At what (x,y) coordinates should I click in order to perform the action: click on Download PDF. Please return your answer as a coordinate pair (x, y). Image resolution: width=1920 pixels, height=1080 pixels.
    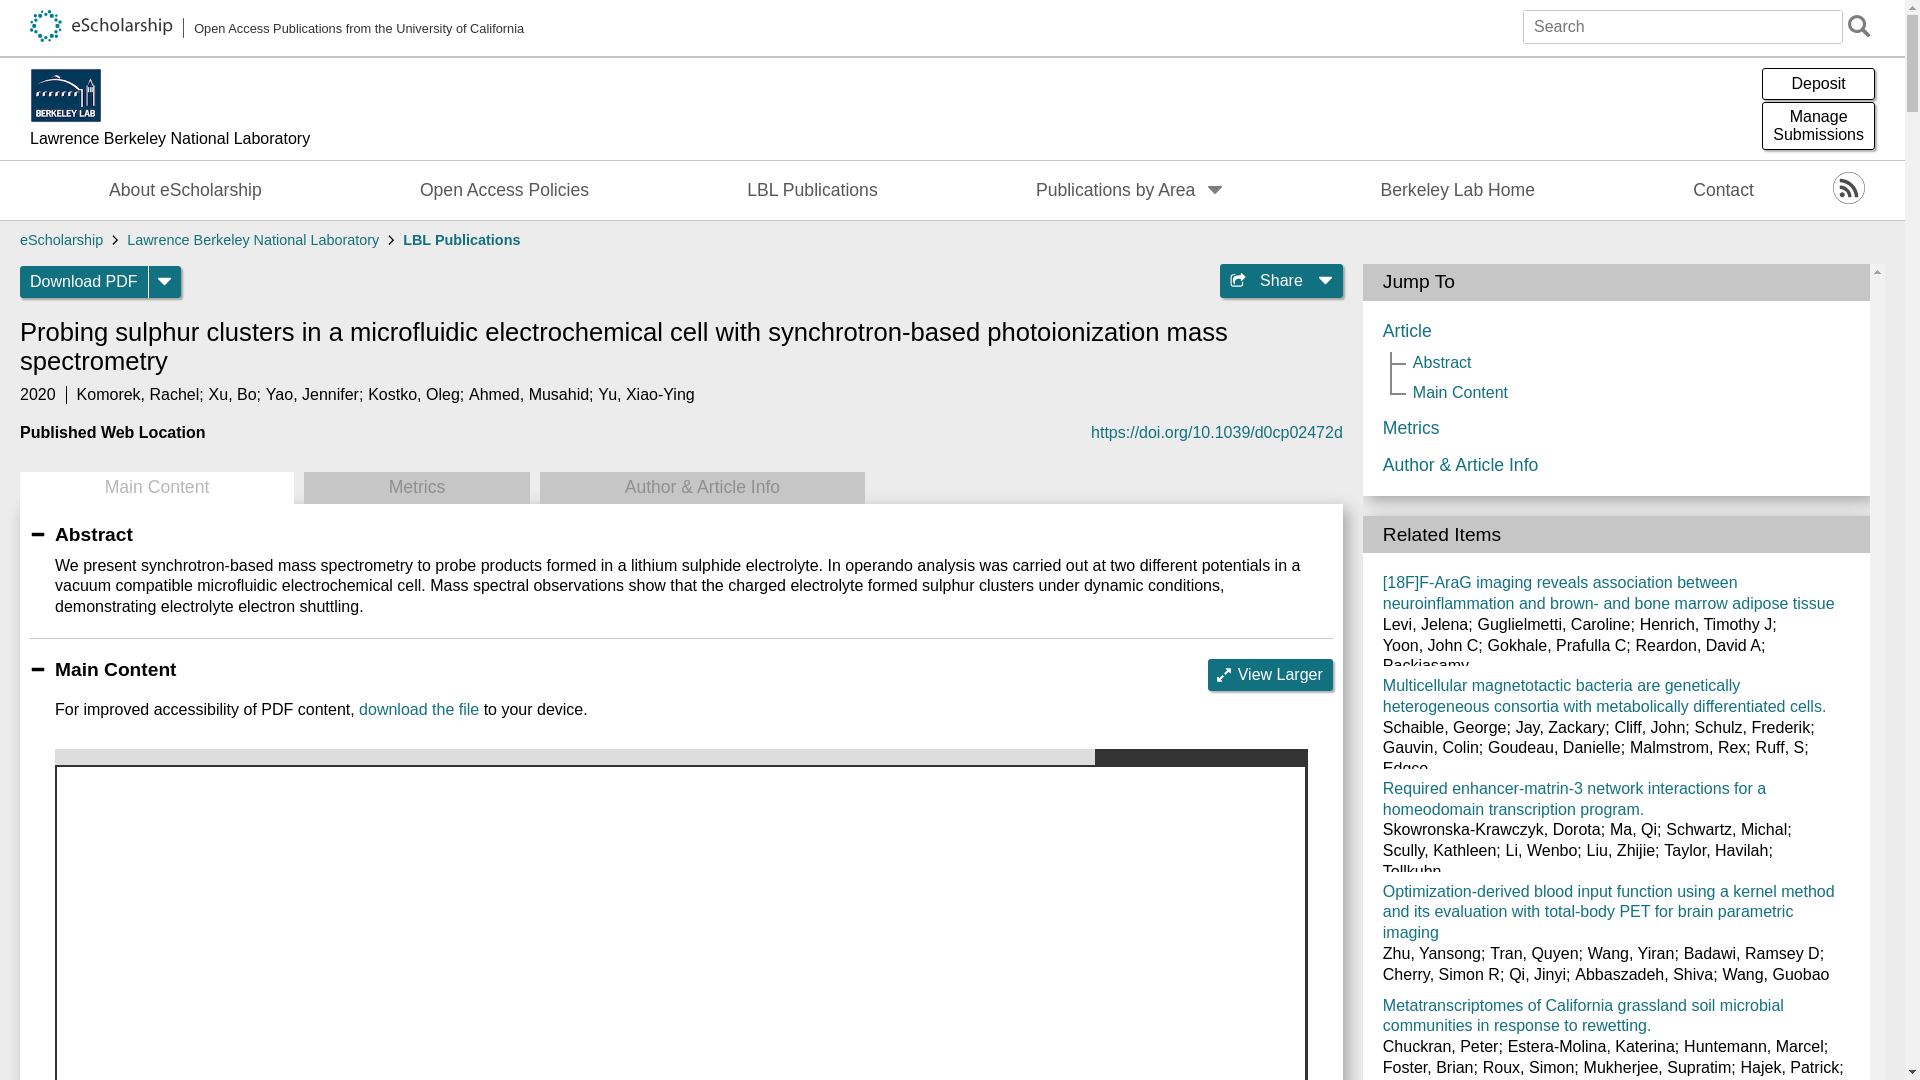
    Looking at the image, I should click on (186, 190).